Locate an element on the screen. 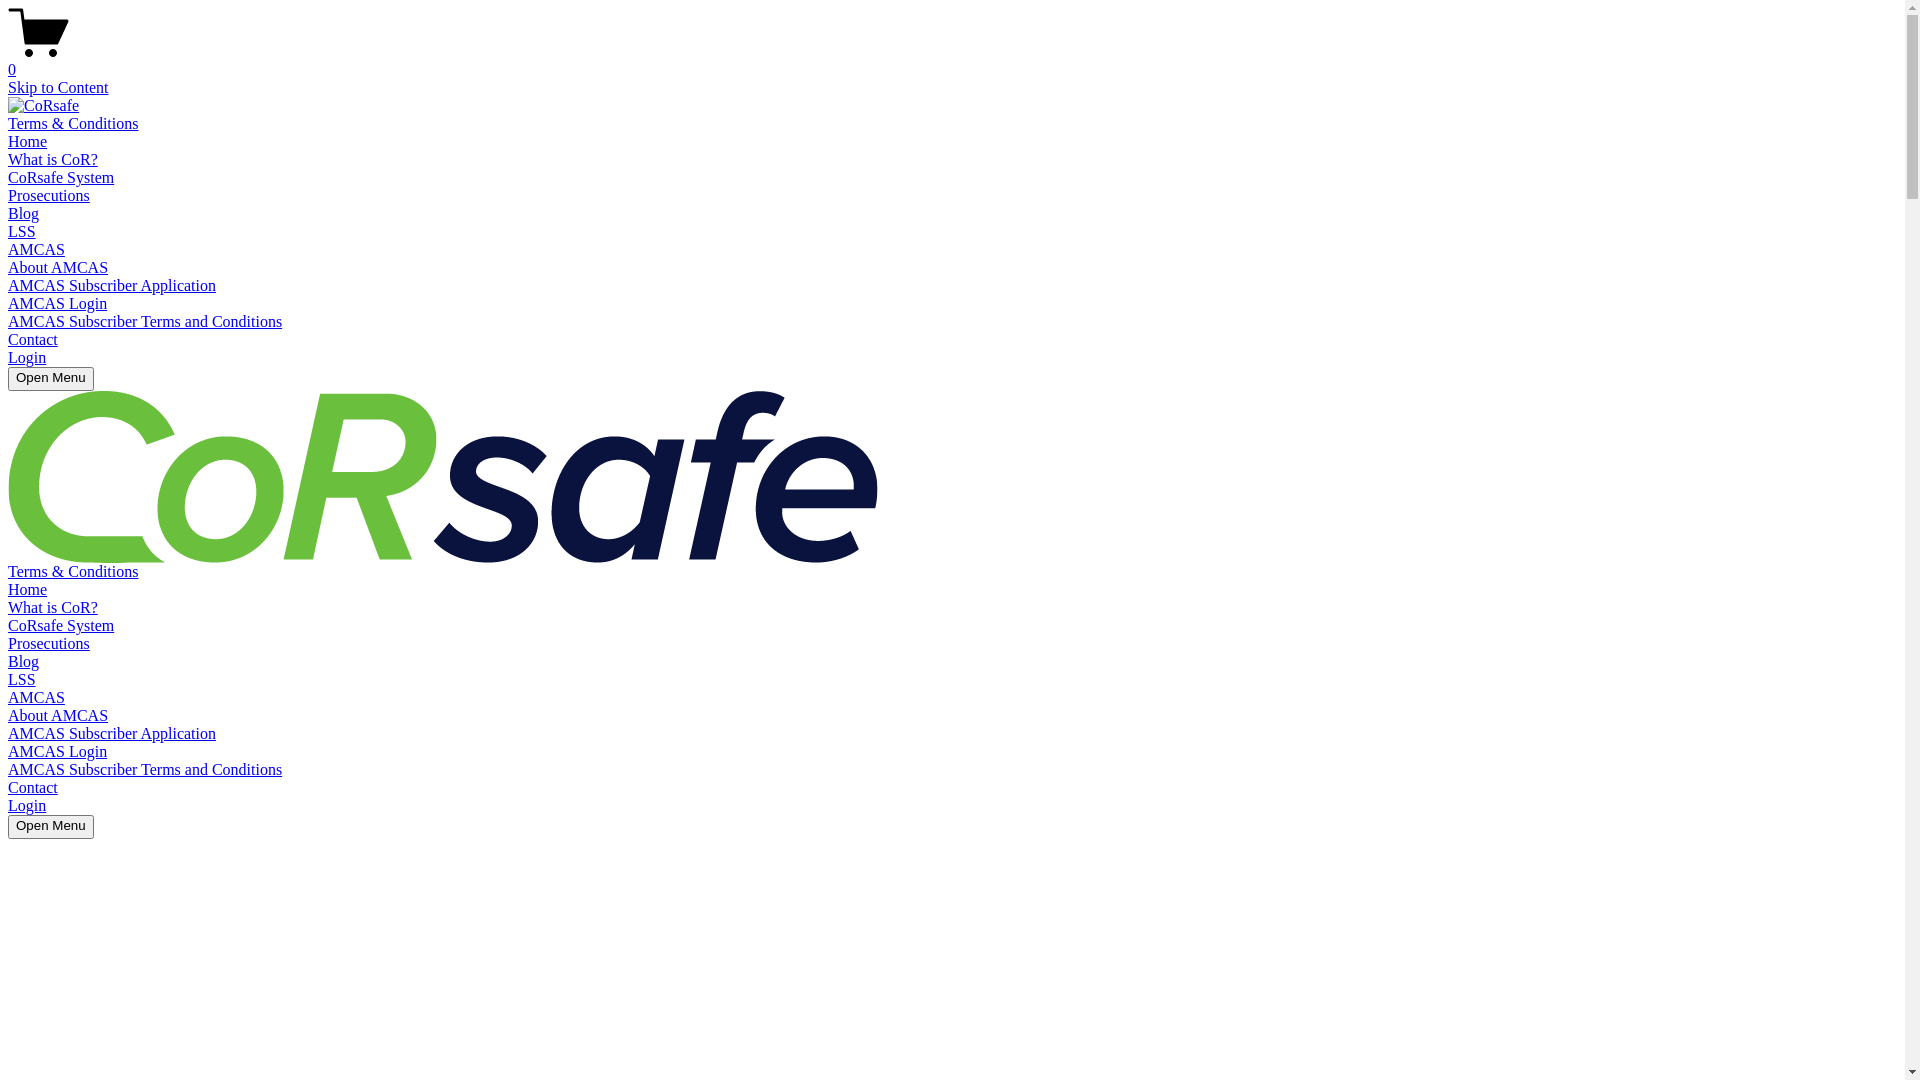 This screenshot has height=1080, width=1920. AMCAS Subscriber Application is located at coordinates (112, 734).